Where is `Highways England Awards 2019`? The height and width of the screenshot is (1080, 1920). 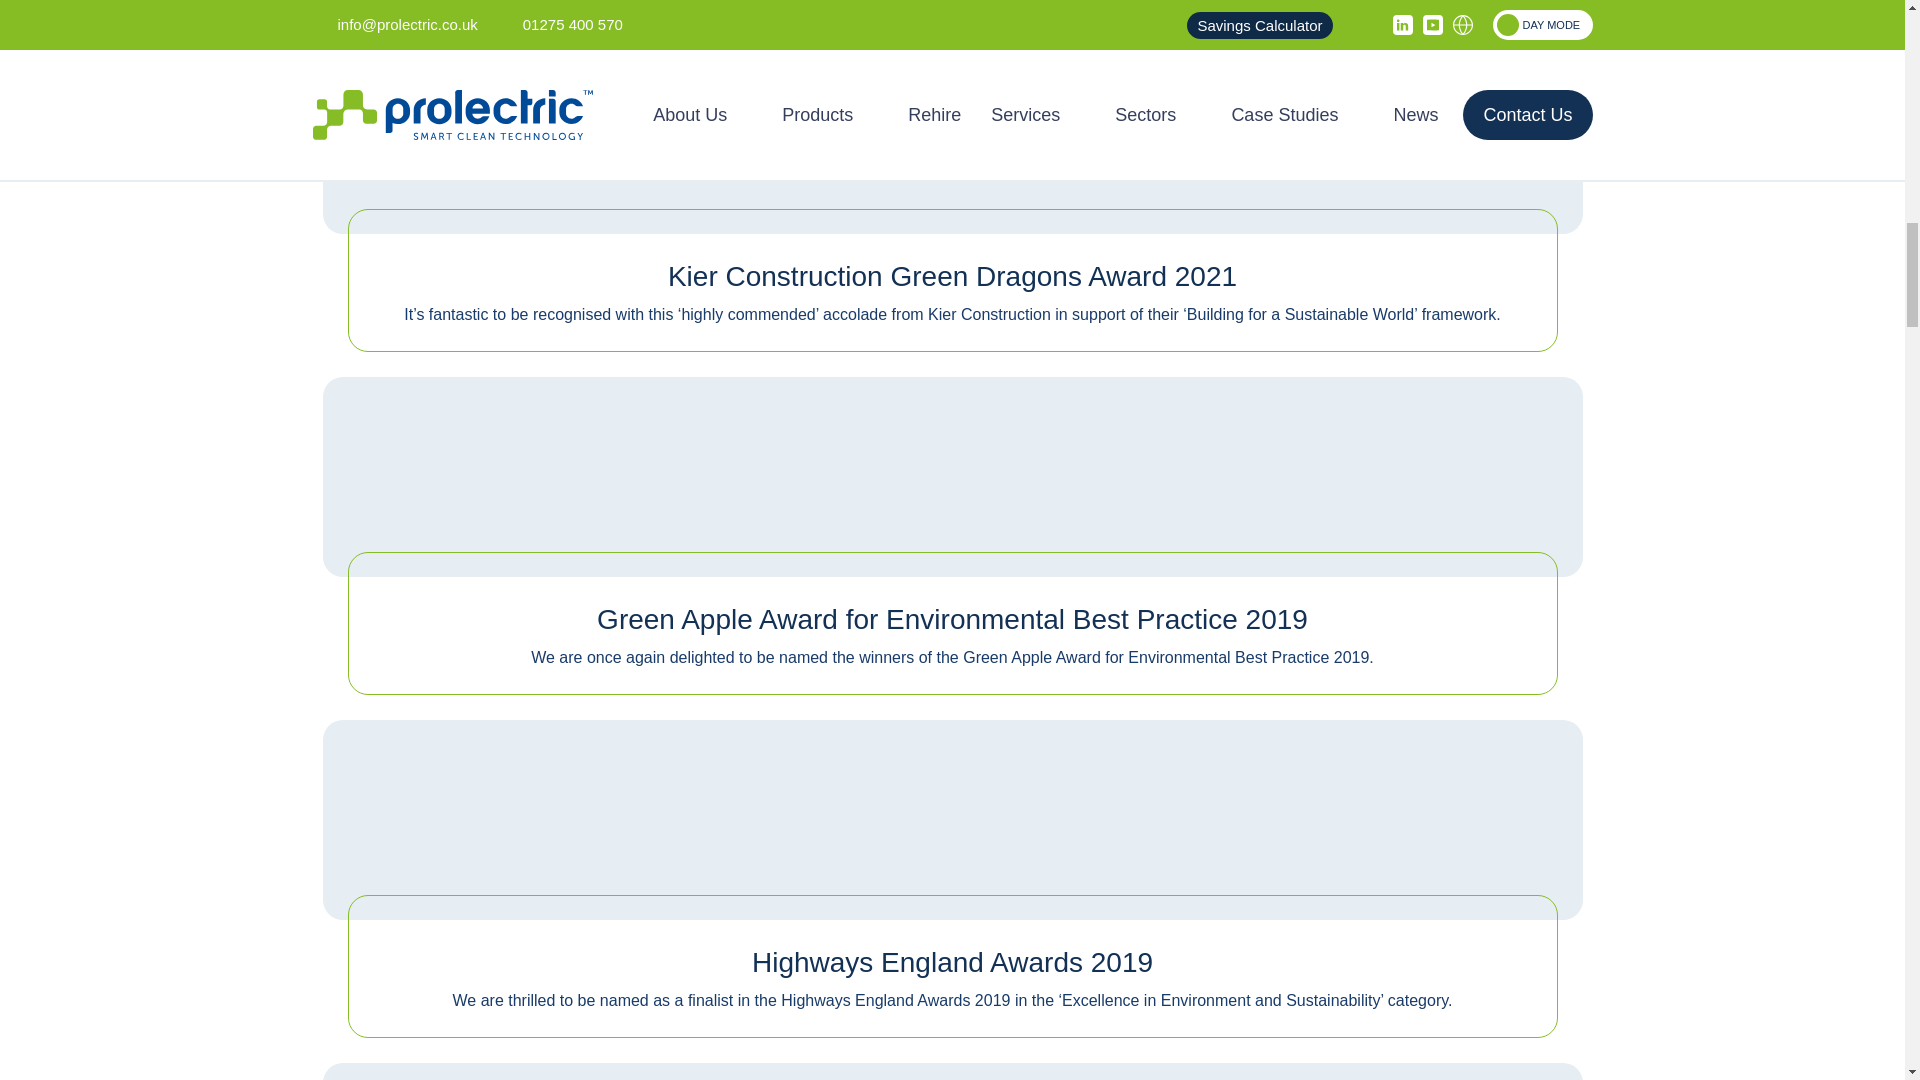
Highways England Awards 2019 is located at coordinates (952, 806).